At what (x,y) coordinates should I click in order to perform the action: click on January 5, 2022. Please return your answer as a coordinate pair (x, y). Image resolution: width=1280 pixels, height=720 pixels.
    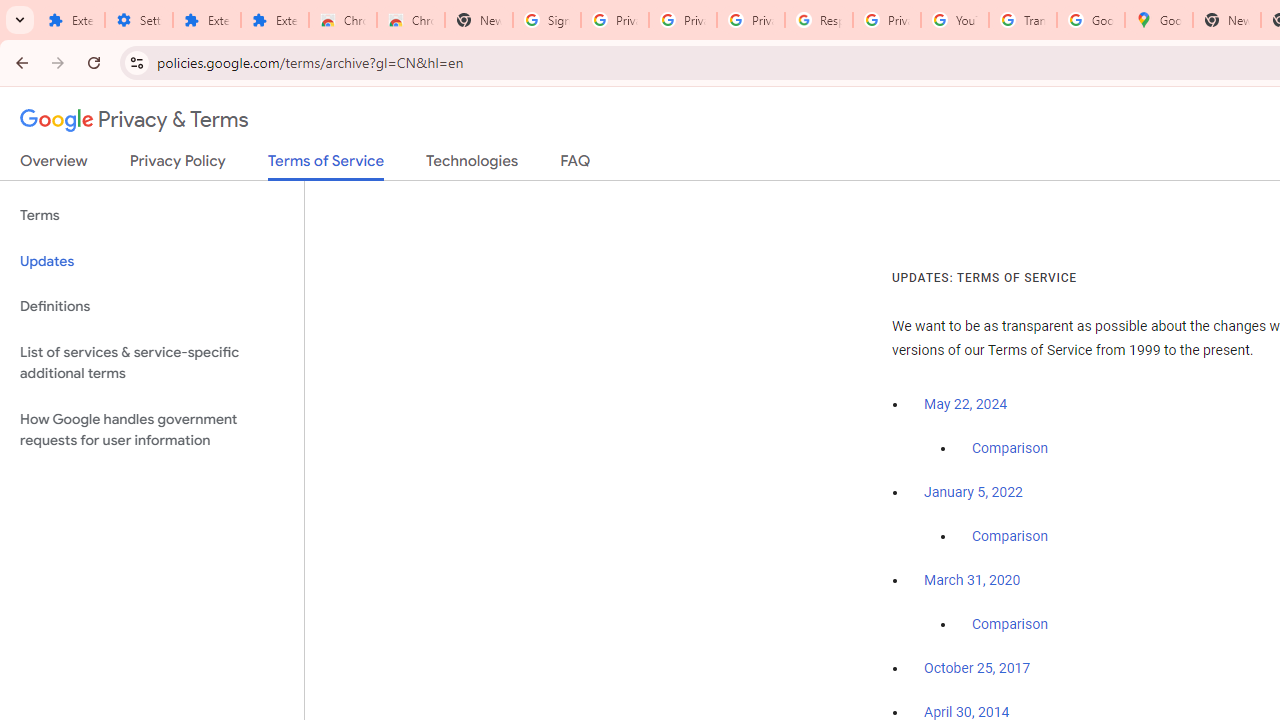
    Looking at the image, I should click on (973, 492).